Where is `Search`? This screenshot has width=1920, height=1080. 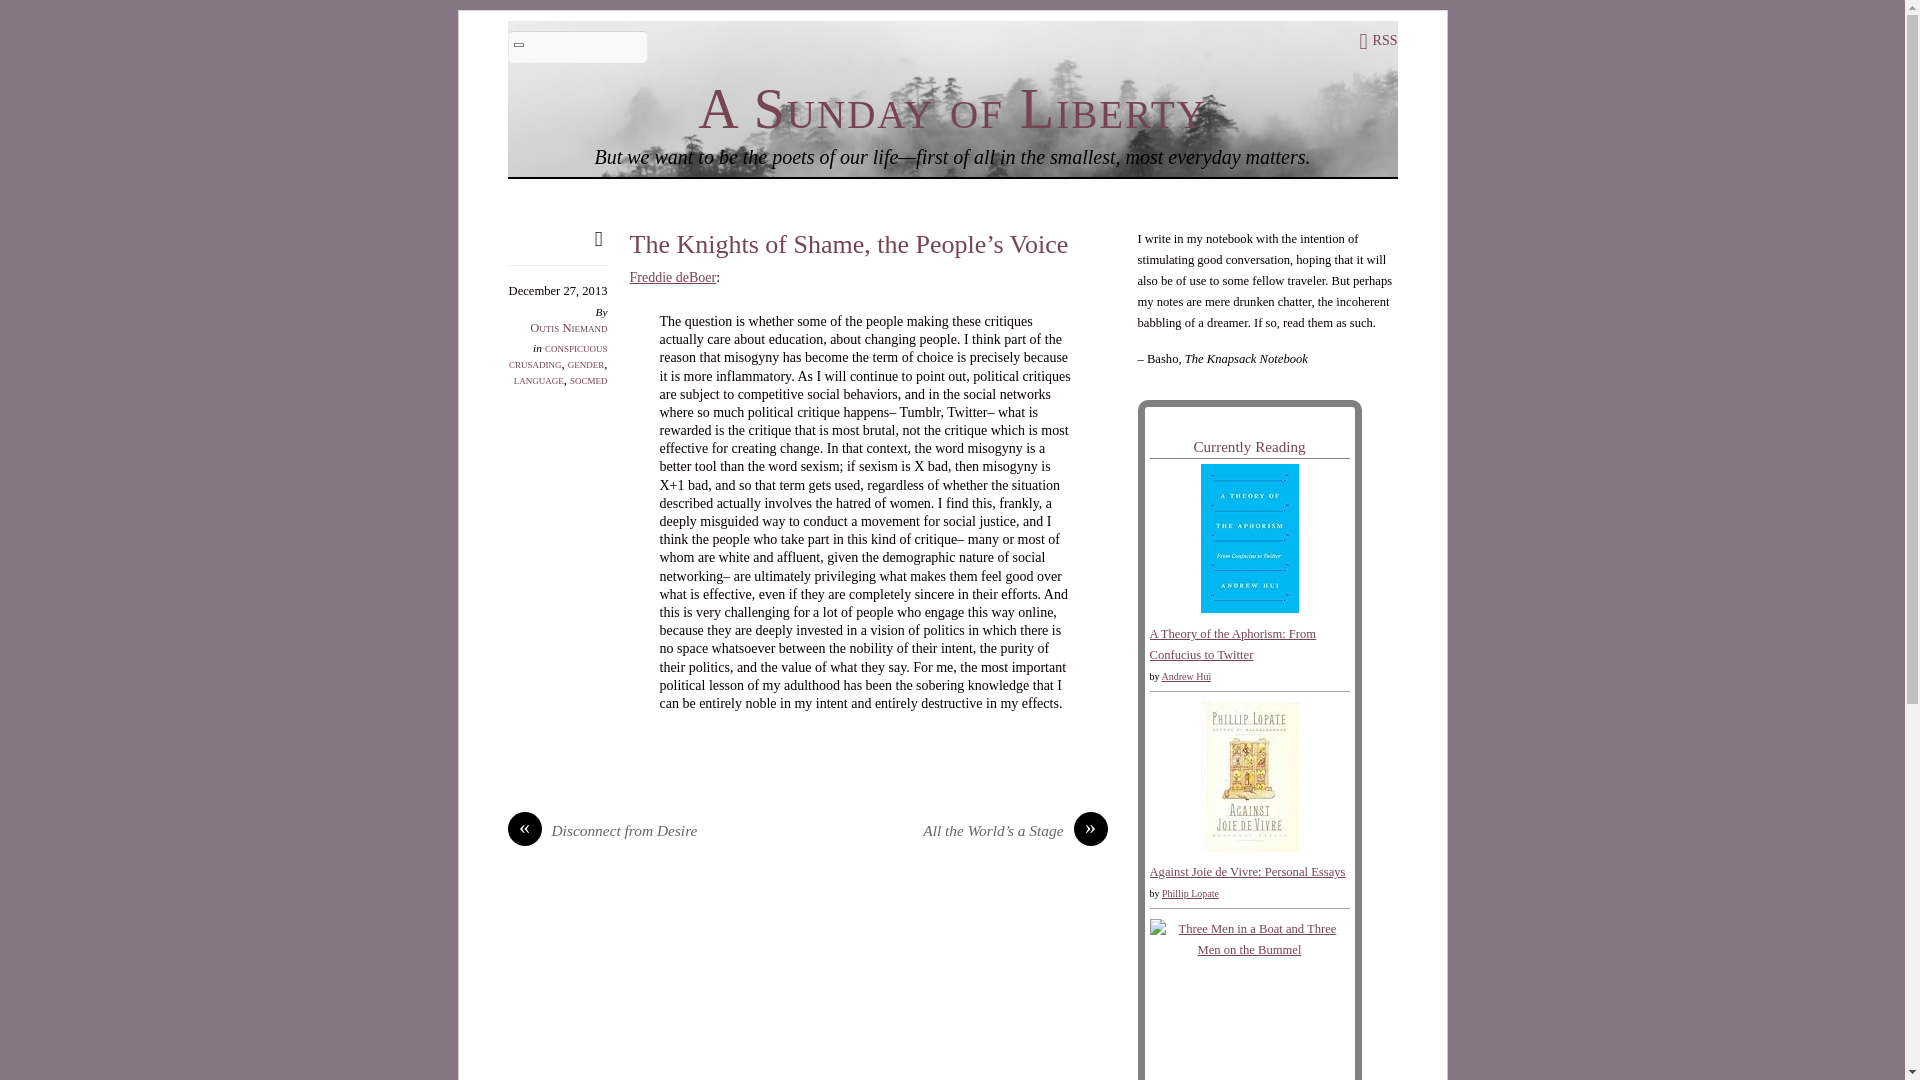 Search is located at coordinates (578, 46).